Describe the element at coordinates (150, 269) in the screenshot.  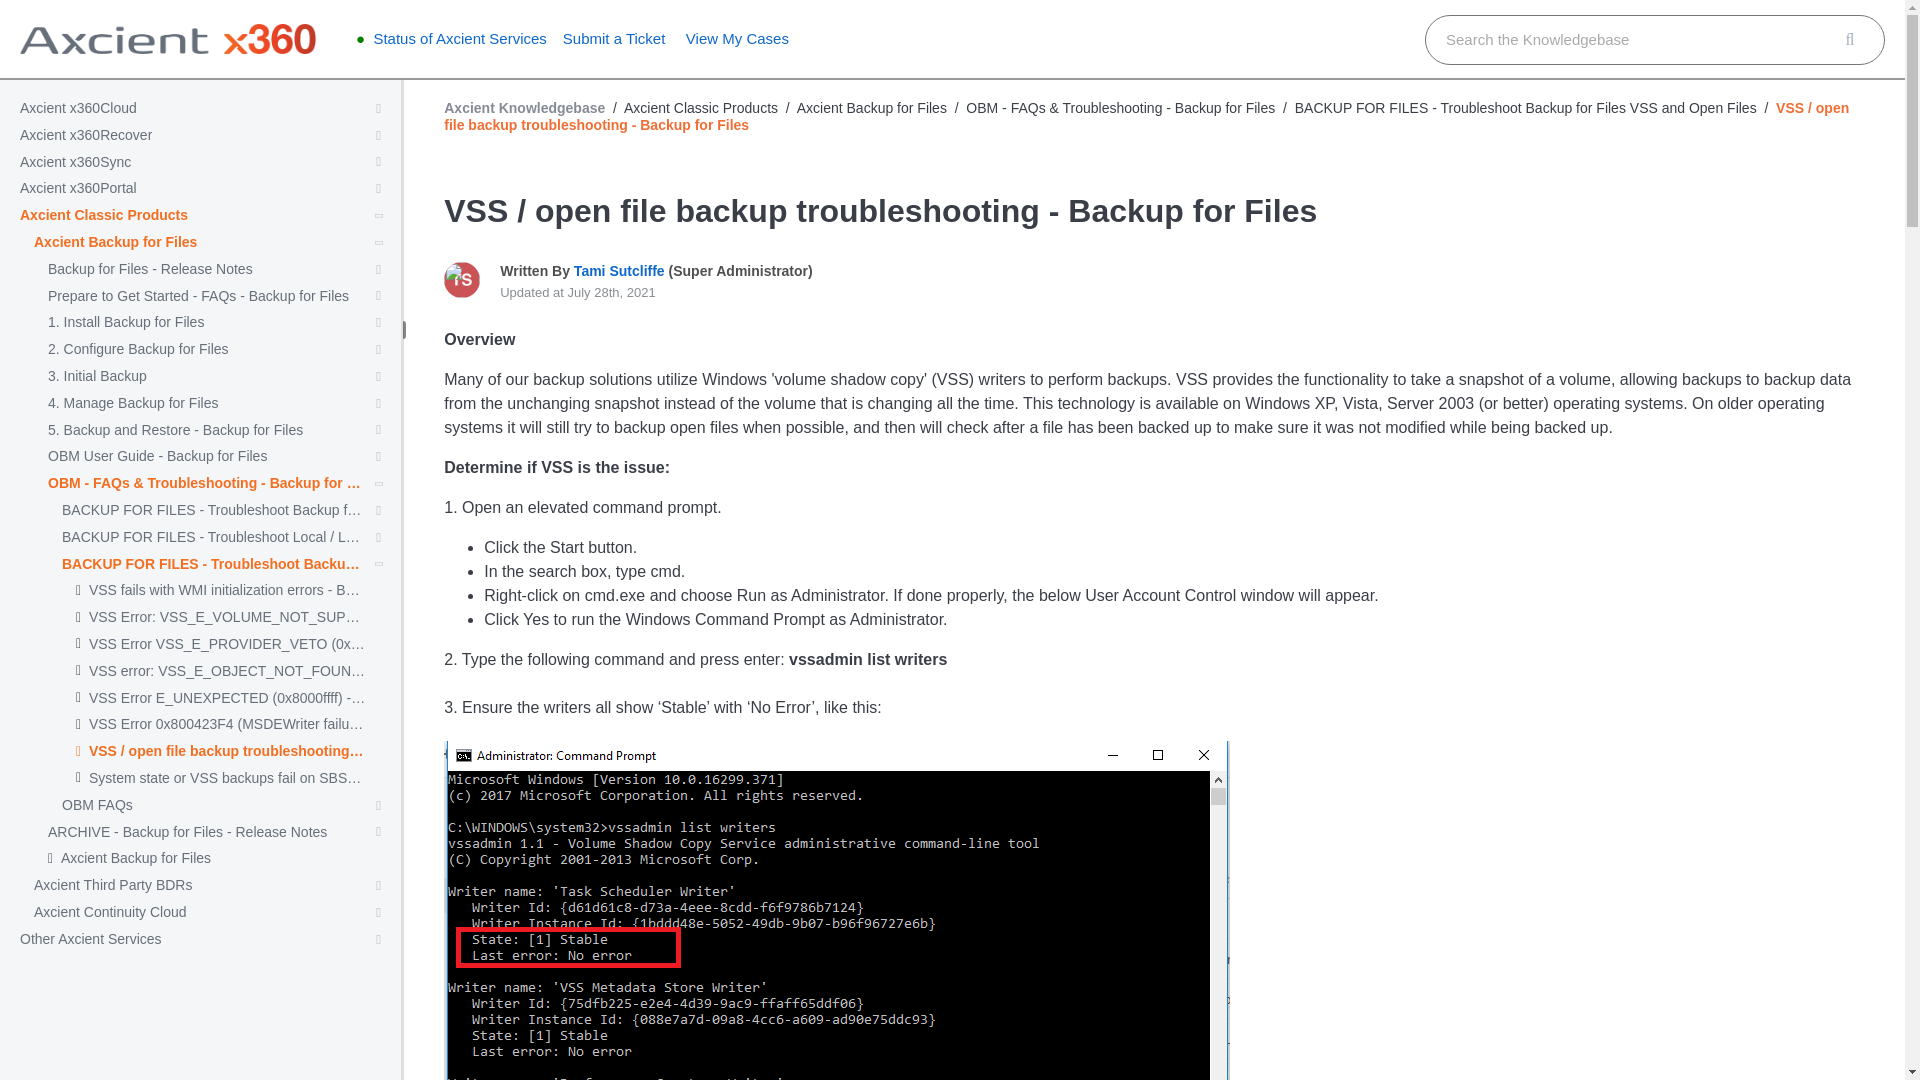
I see `Backup for Files - Release Notes` at that location.